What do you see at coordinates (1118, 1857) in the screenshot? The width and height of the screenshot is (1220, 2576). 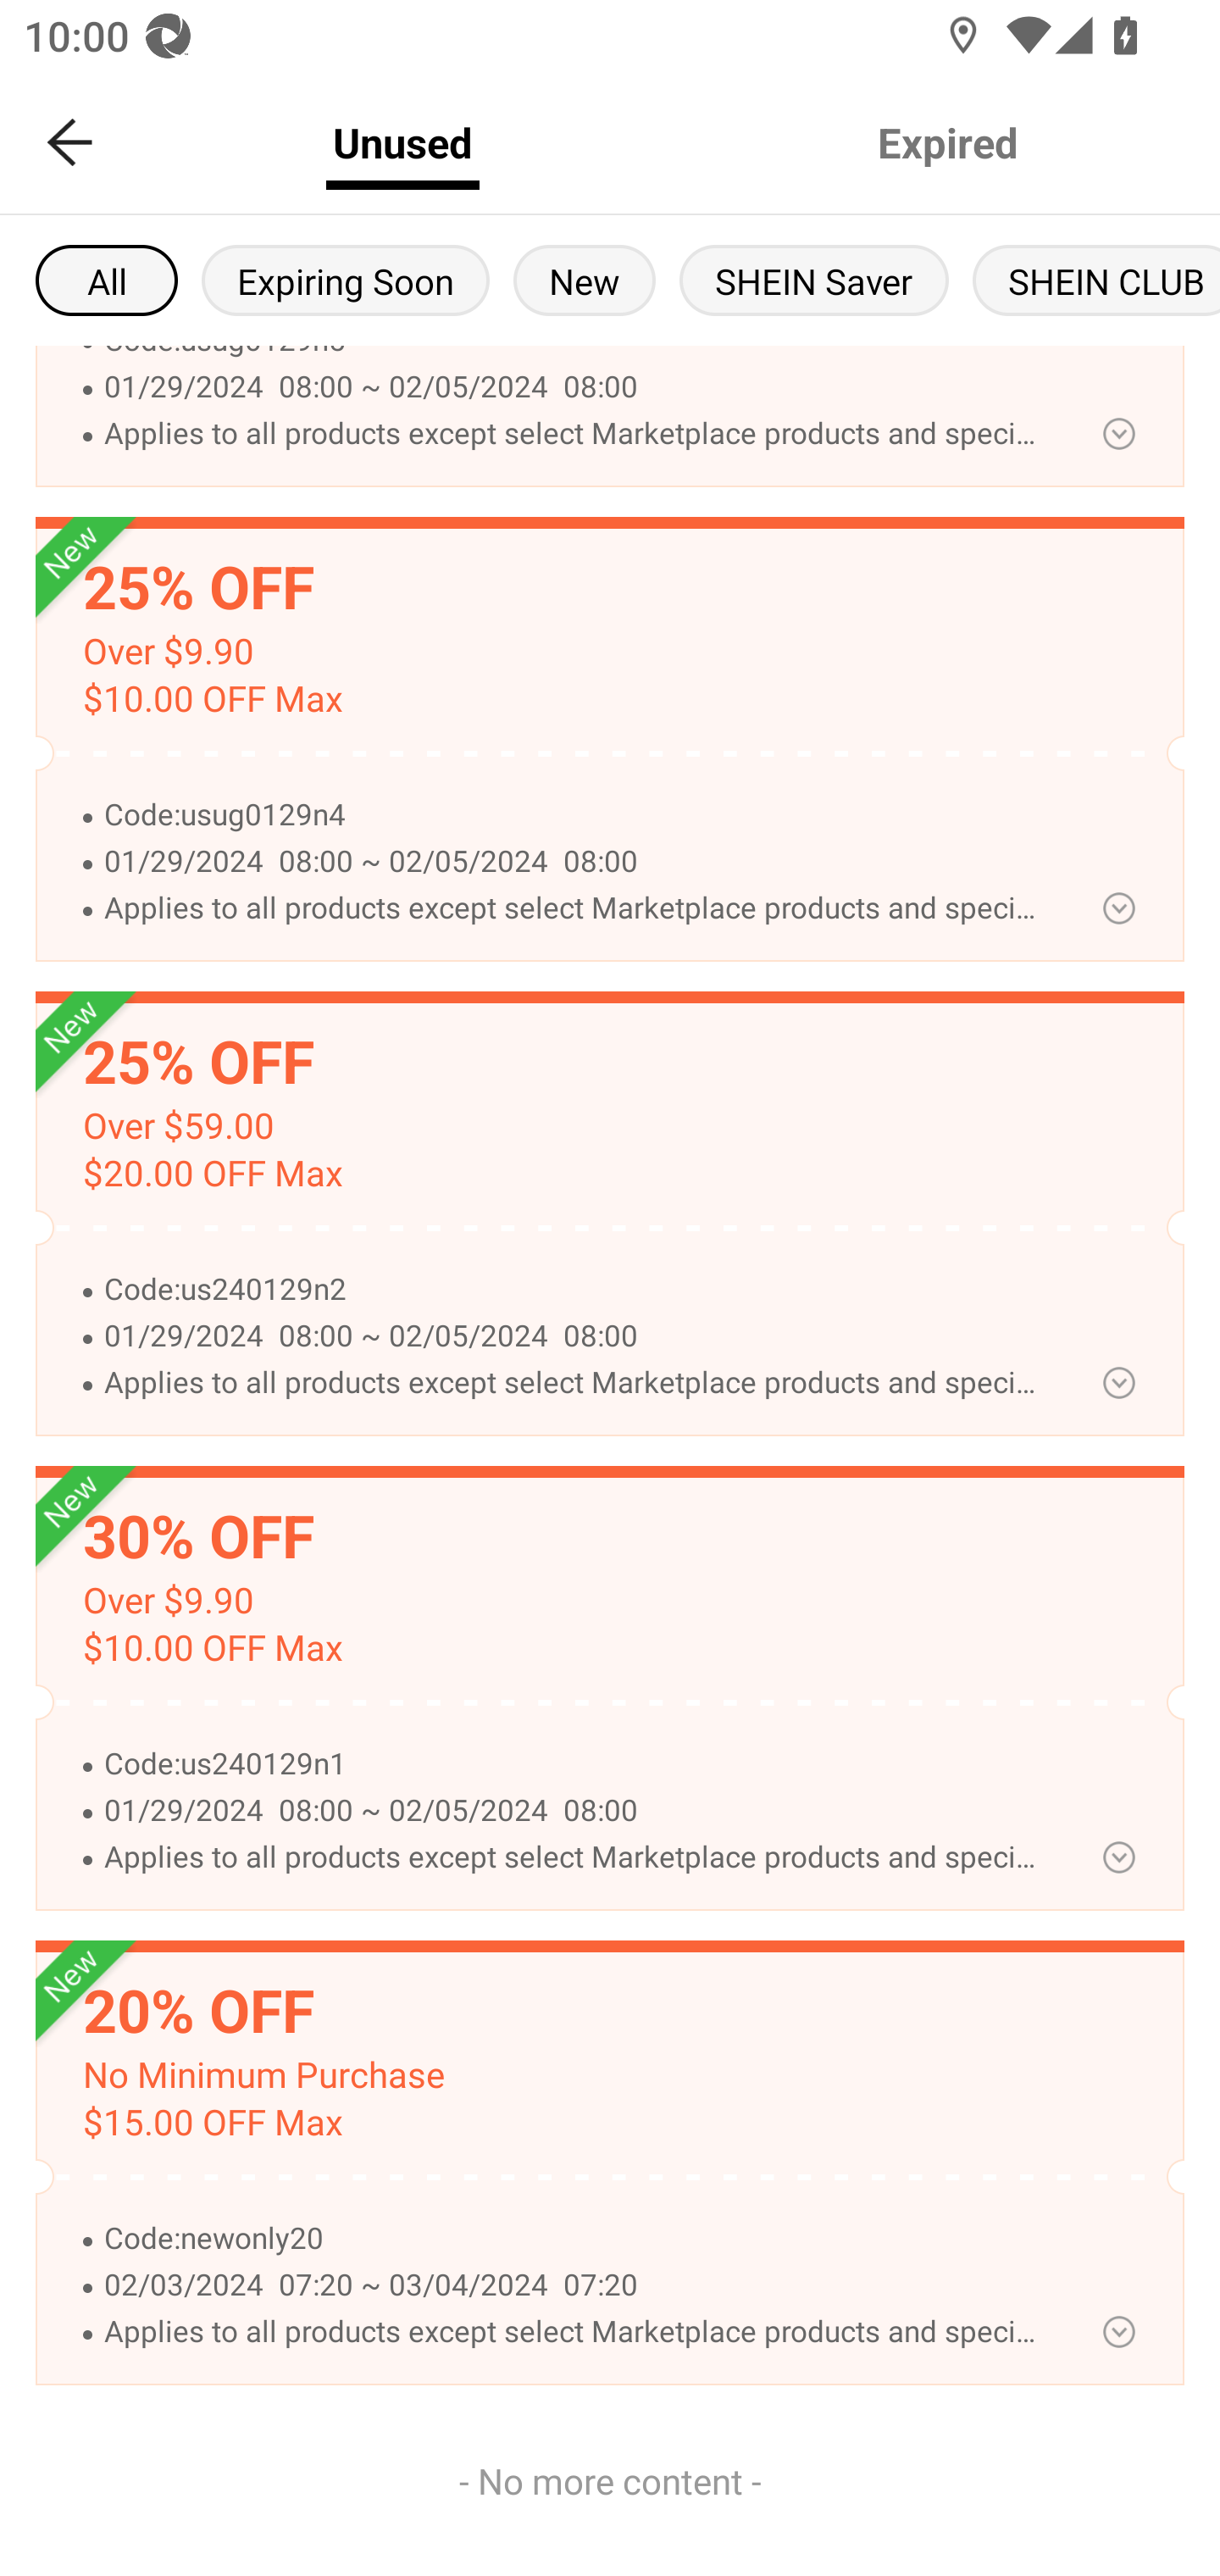 I see `Pack up` at bounding box center [1118, 1857].